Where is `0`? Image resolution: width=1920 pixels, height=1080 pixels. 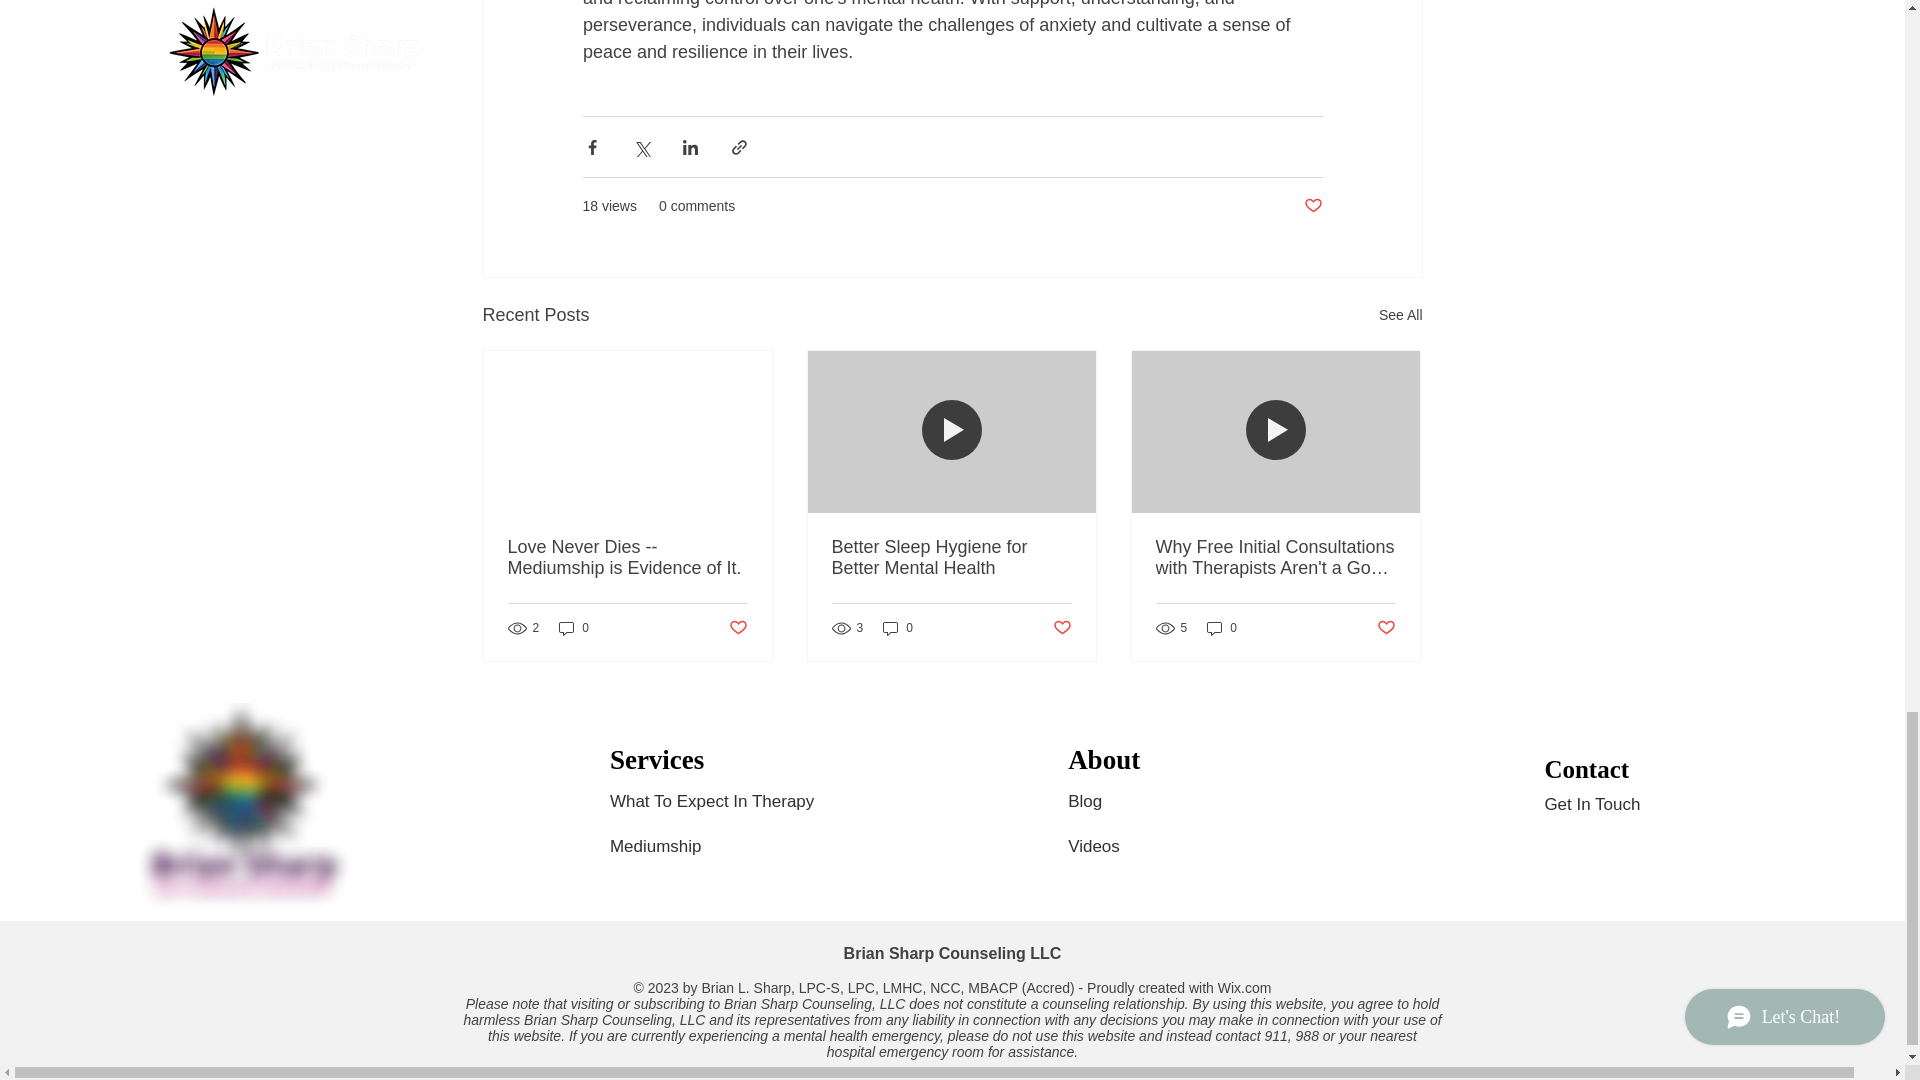 0 is located at coordinates (1222, 628).